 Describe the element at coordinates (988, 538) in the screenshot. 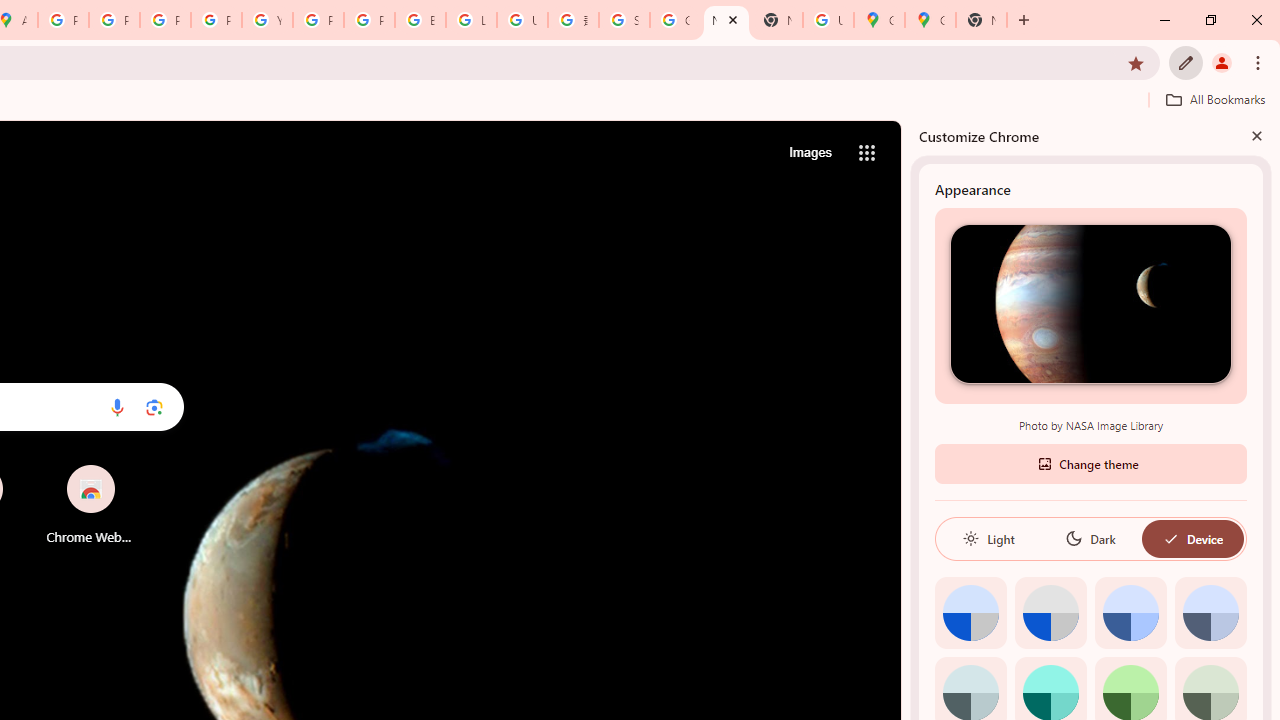

I see `Light` at that location.